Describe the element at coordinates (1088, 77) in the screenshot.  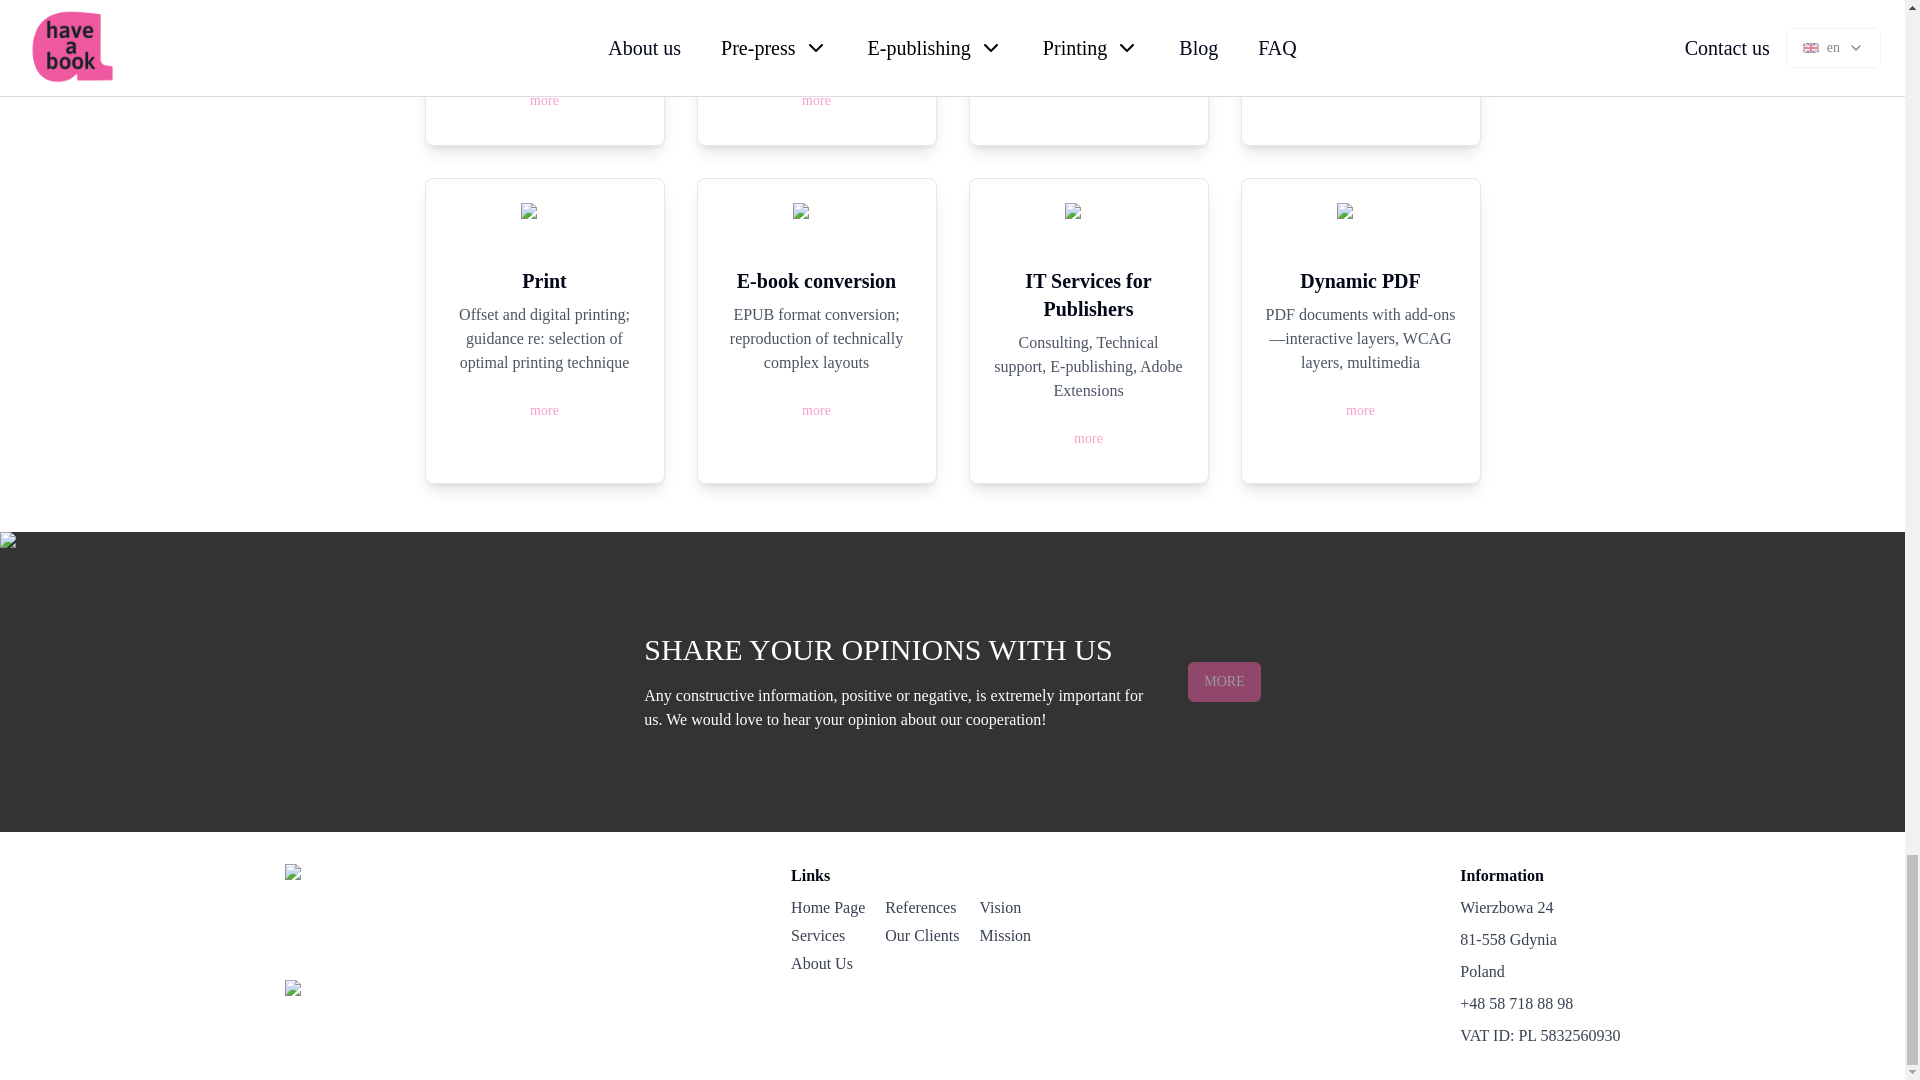
I see `more` at that location.